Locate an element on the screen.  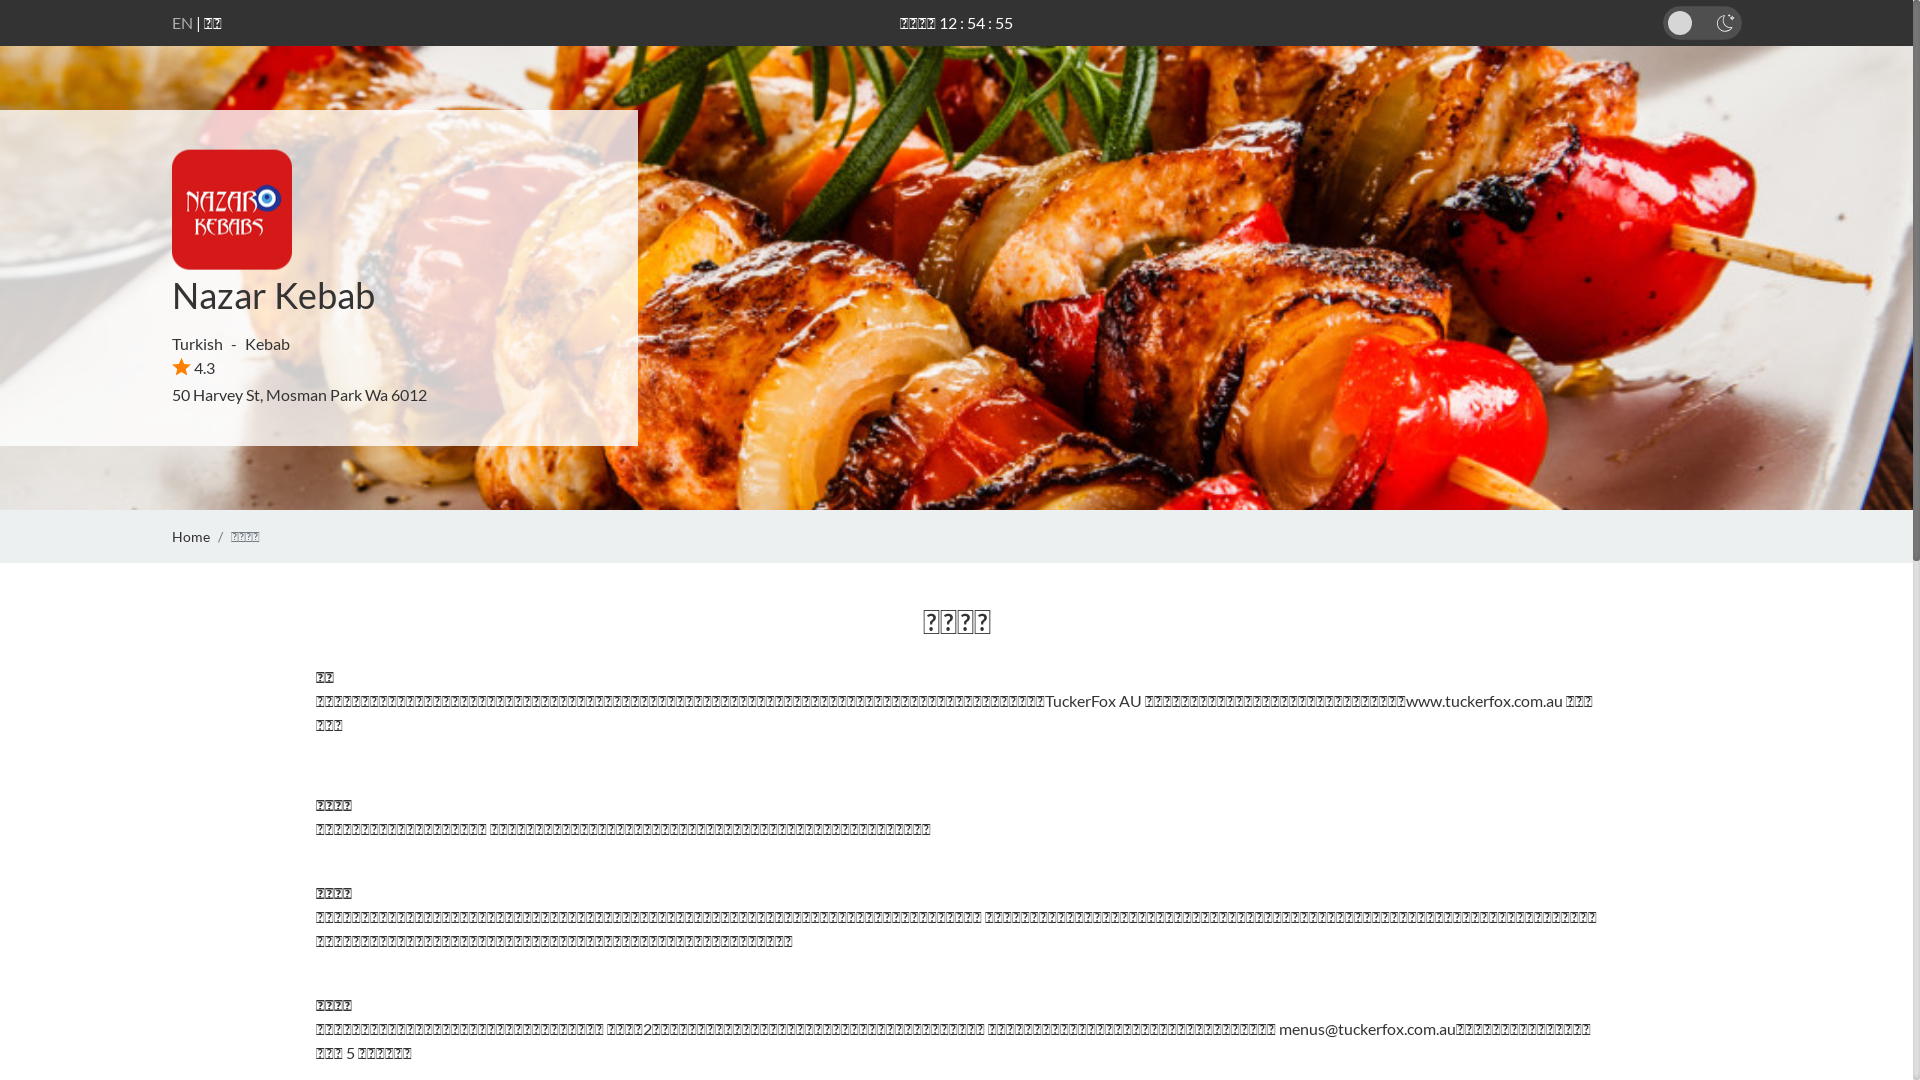
Home is located at coordinates (191, 536).